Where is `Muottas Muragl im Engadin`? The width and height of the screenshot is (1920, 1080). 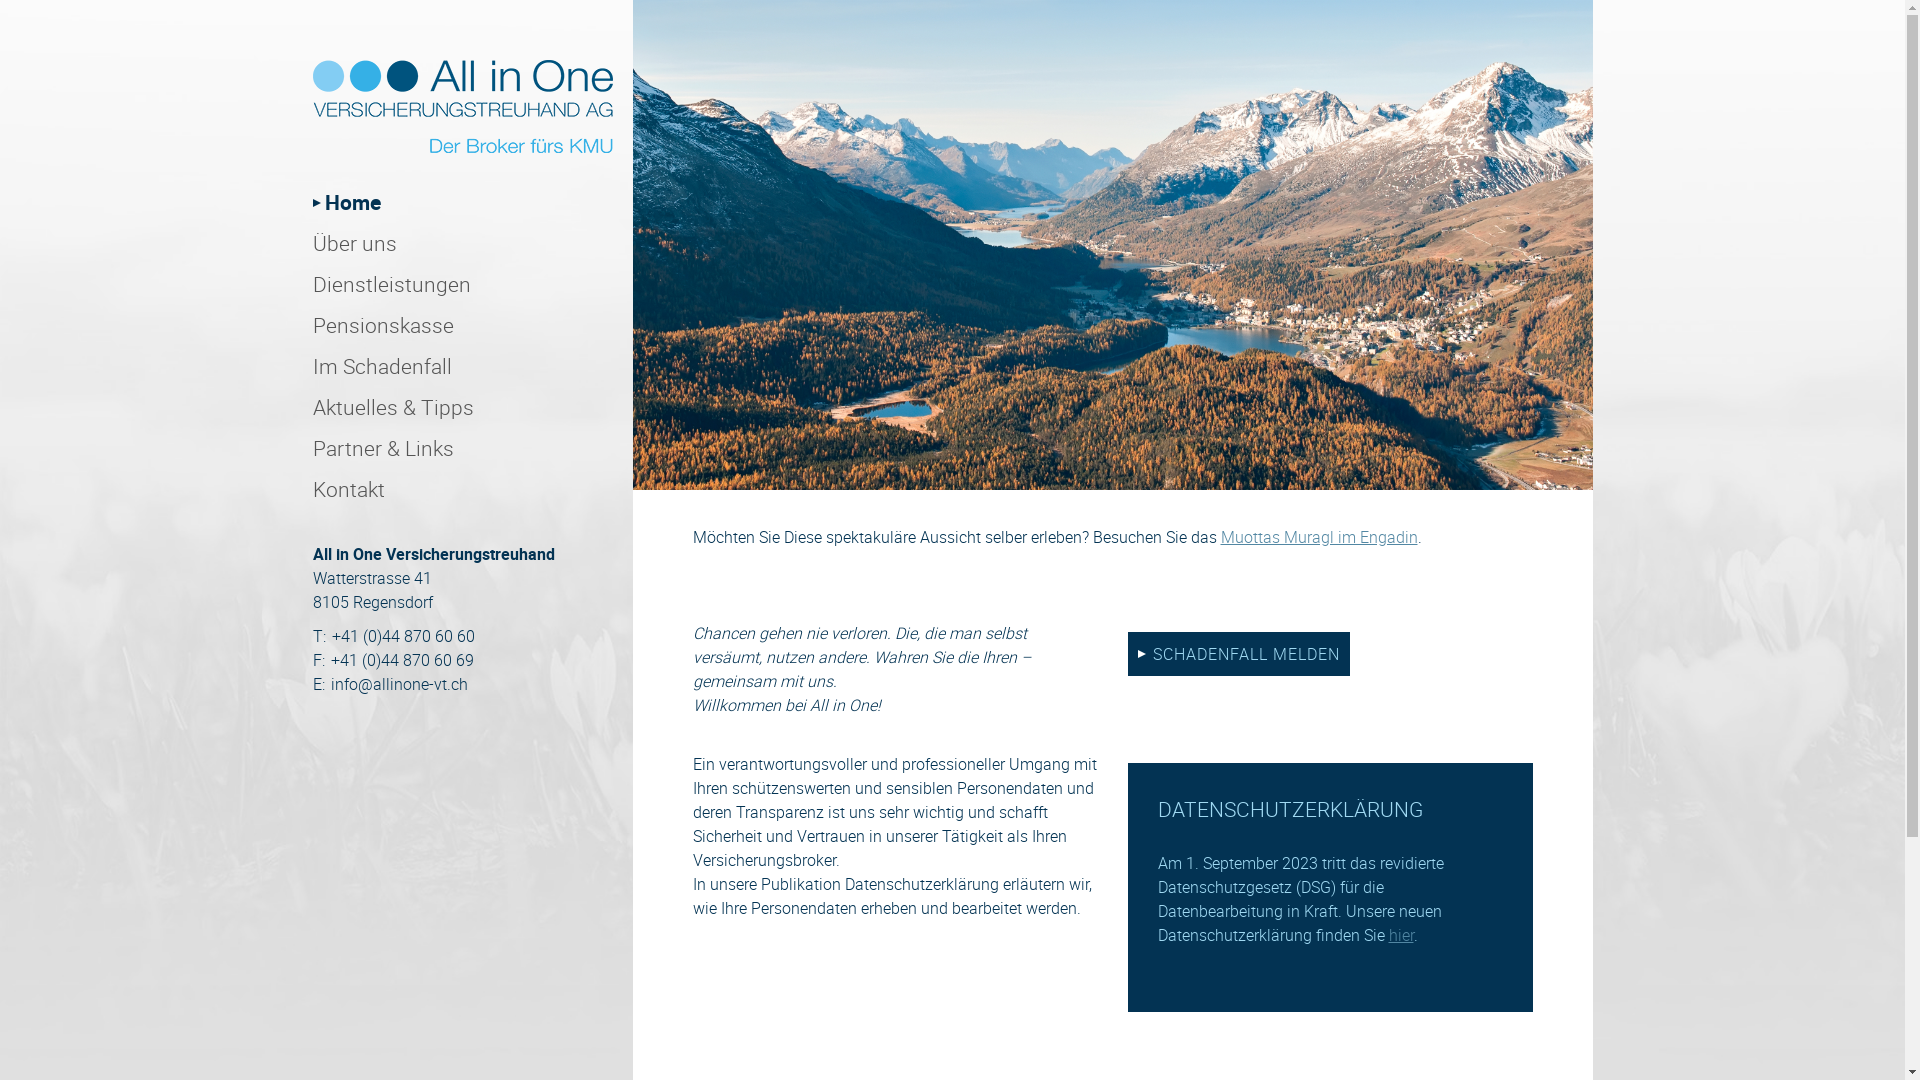 Muottas Muragl im Engadin is located at coordinates (1318, 537).